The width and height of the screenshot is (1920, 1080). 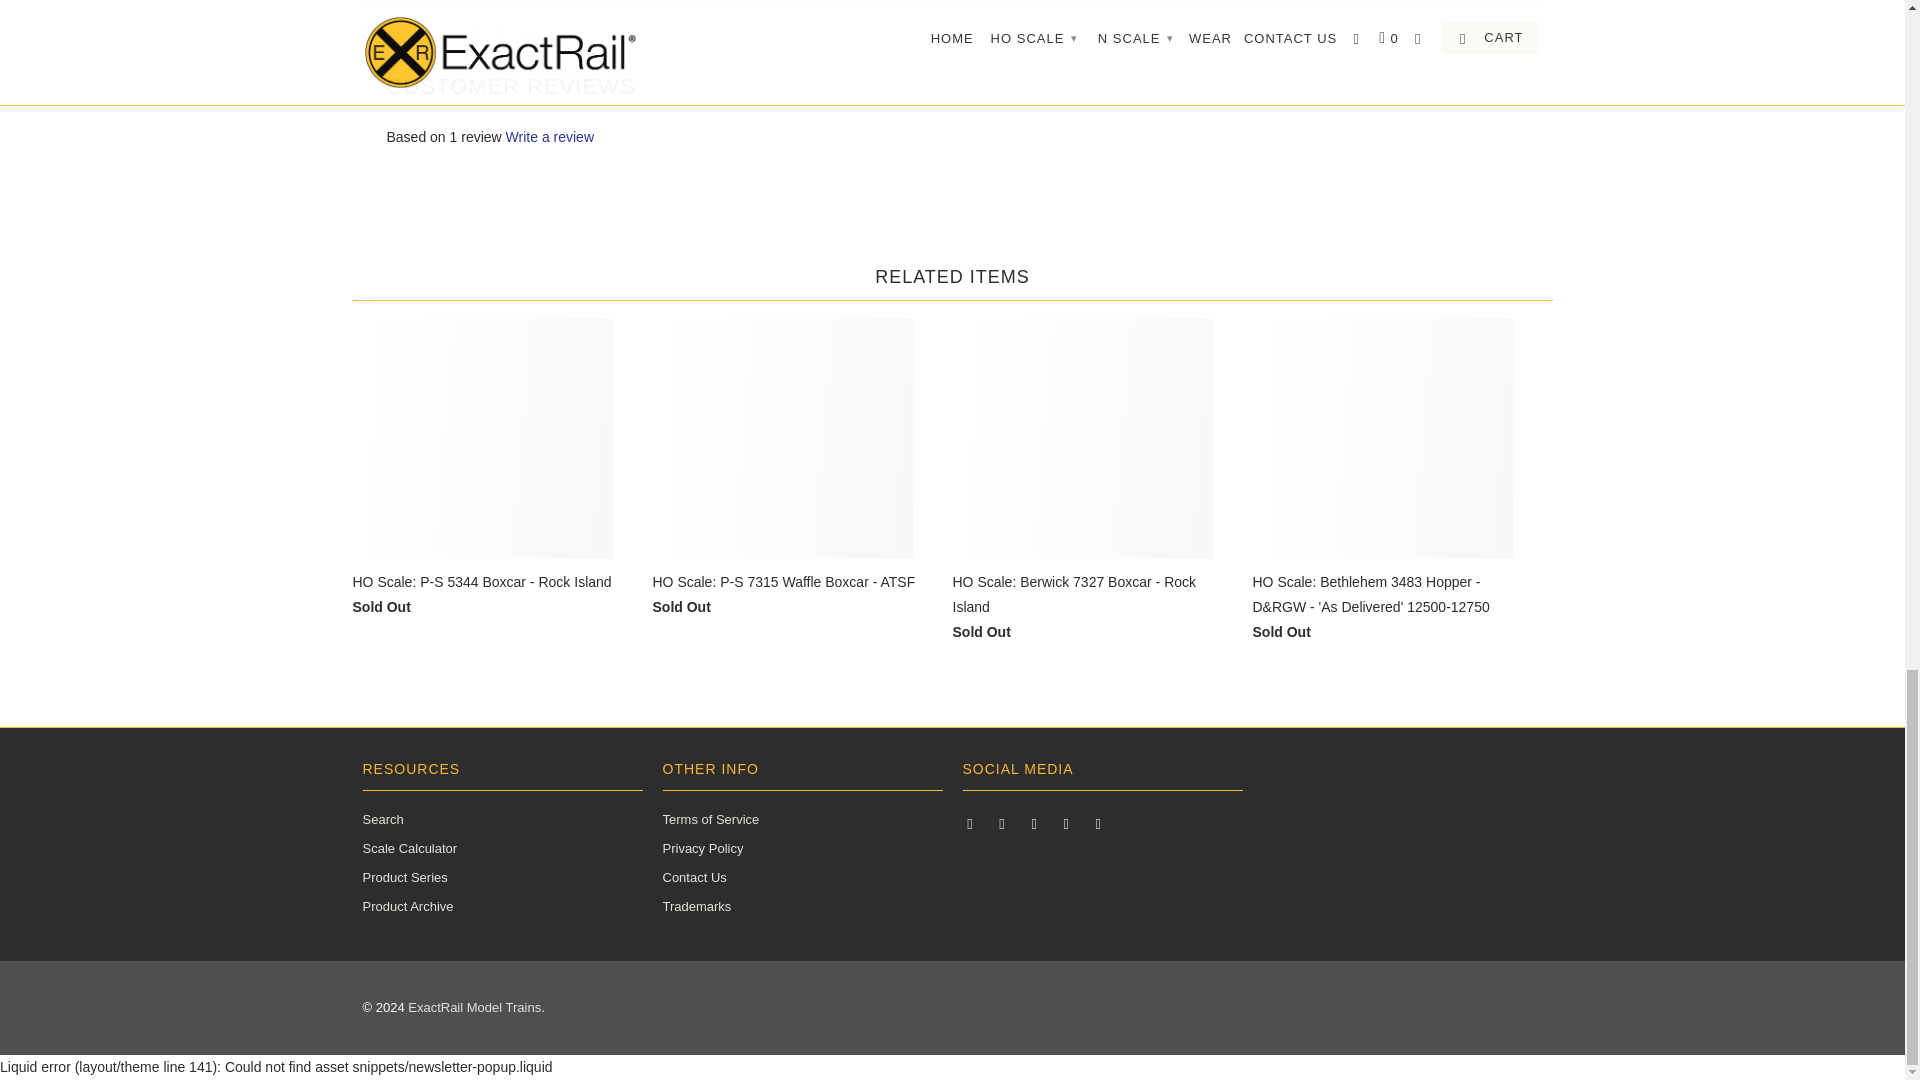 What do you see at coordinates (446, 34) in the screenshot?
I see `Share this on Facebook` at bounding box center [446, 34].